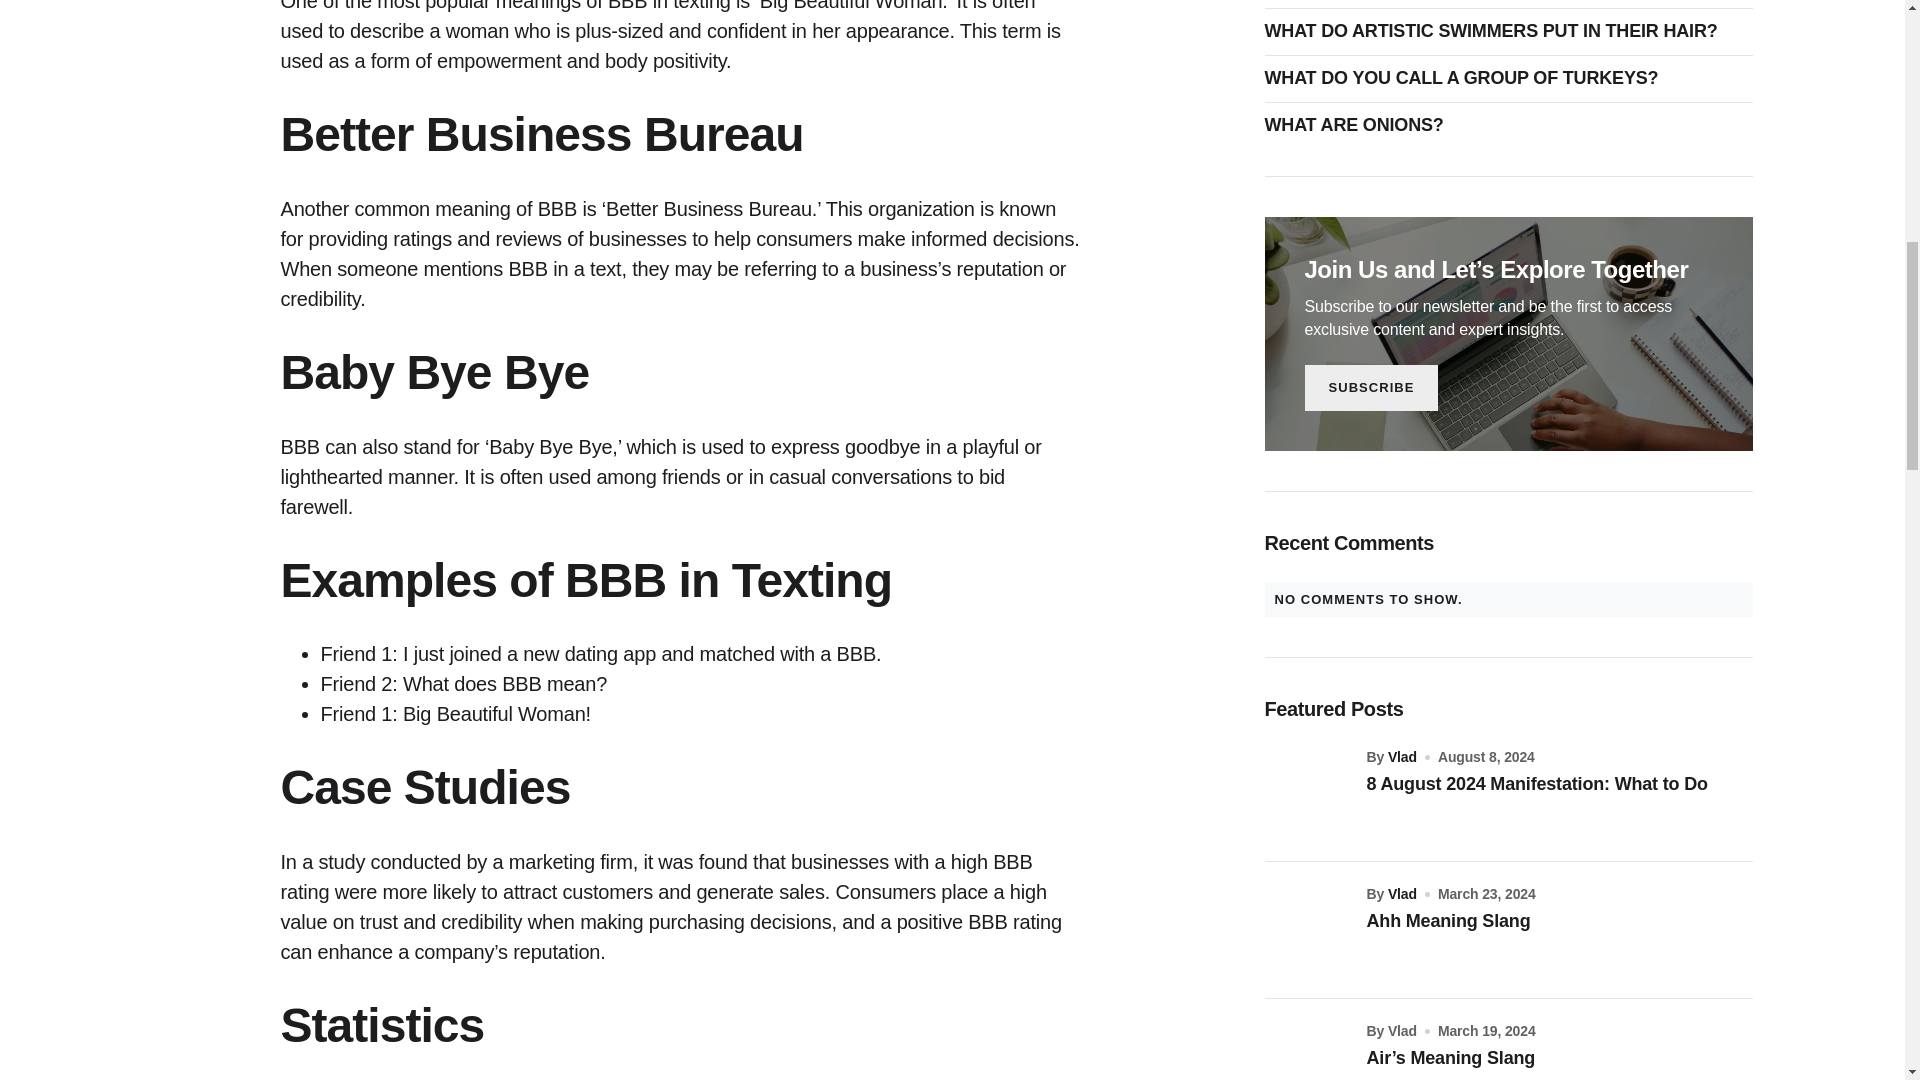 This screenshot has width=1920, height=1080. Describe the element at coordinates (1496, 32) in the screenshot. I see `WHAT DO ARTISTIC SWIMMERS PUT IN THEIR HAIR?` at that location.